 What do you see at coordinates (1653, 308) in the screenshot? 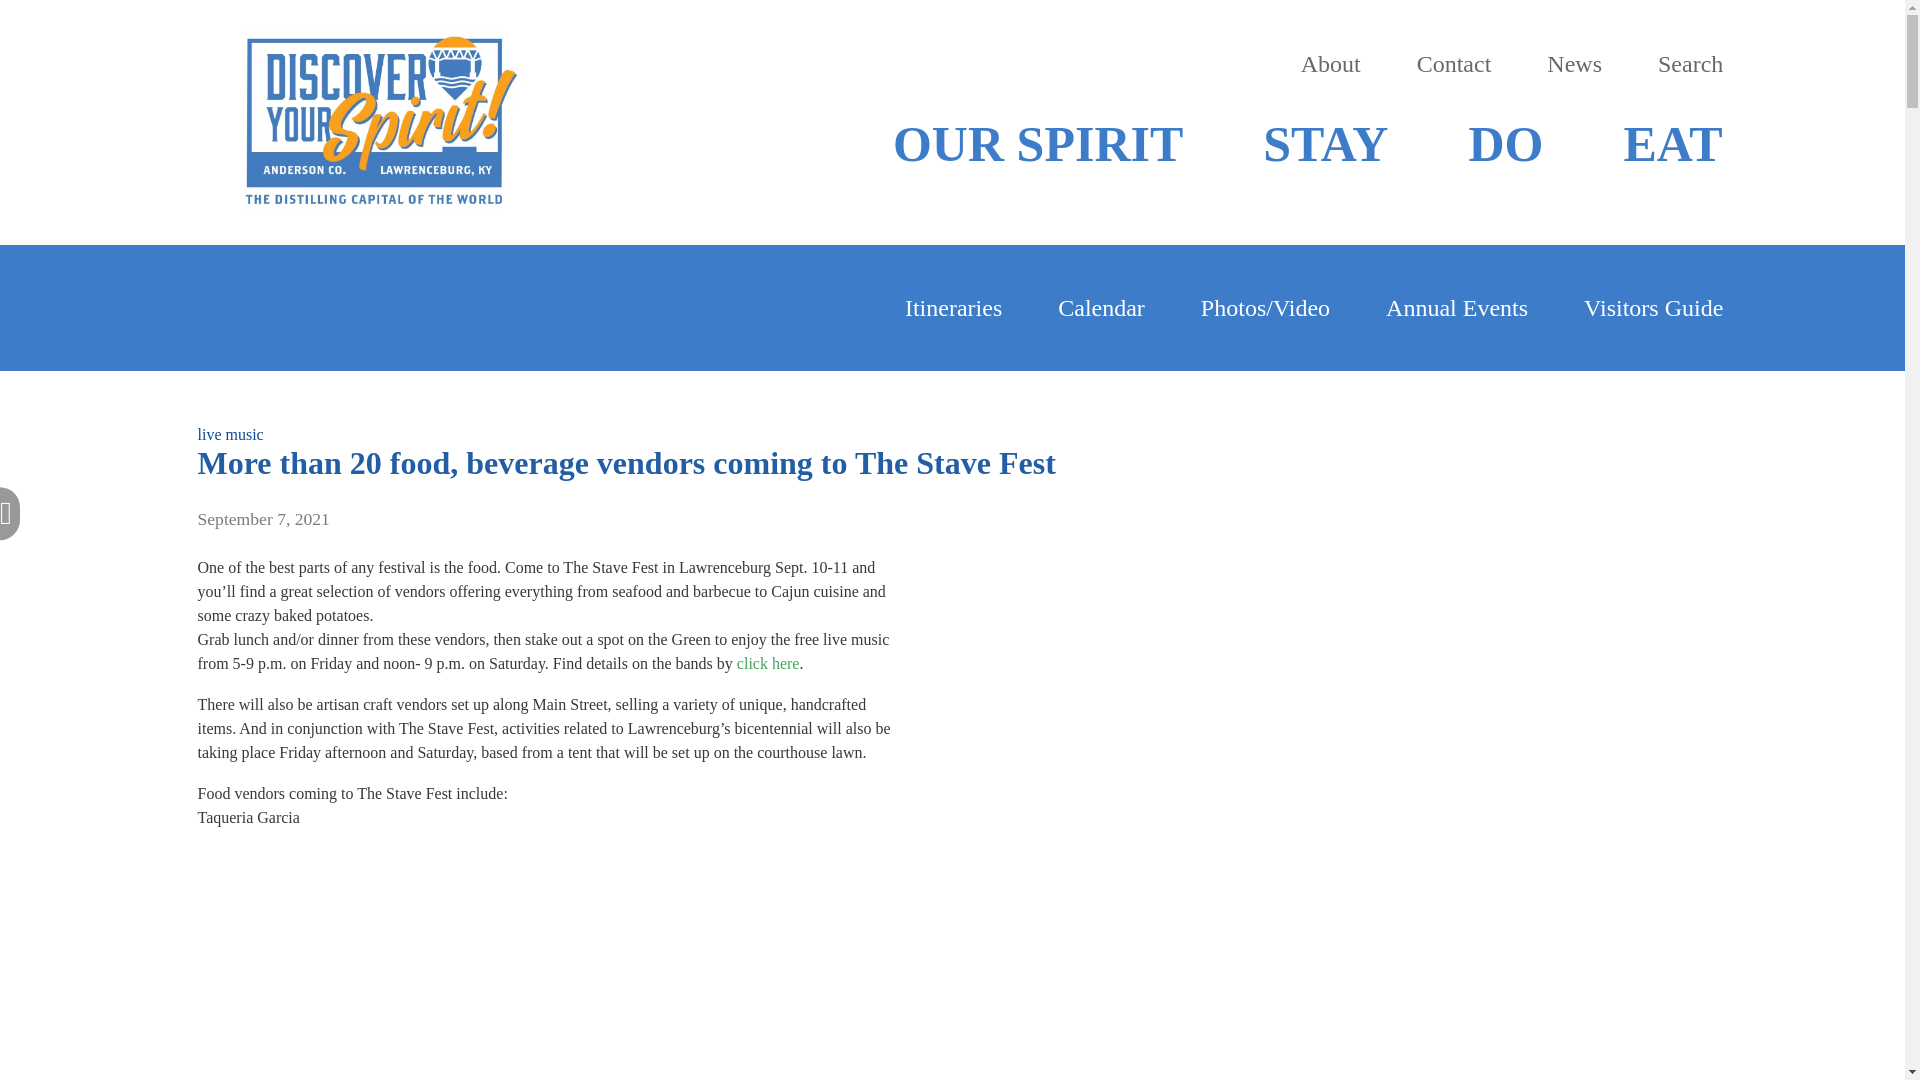
I see `Visitors Guide` at bounding box center [1653, 308].